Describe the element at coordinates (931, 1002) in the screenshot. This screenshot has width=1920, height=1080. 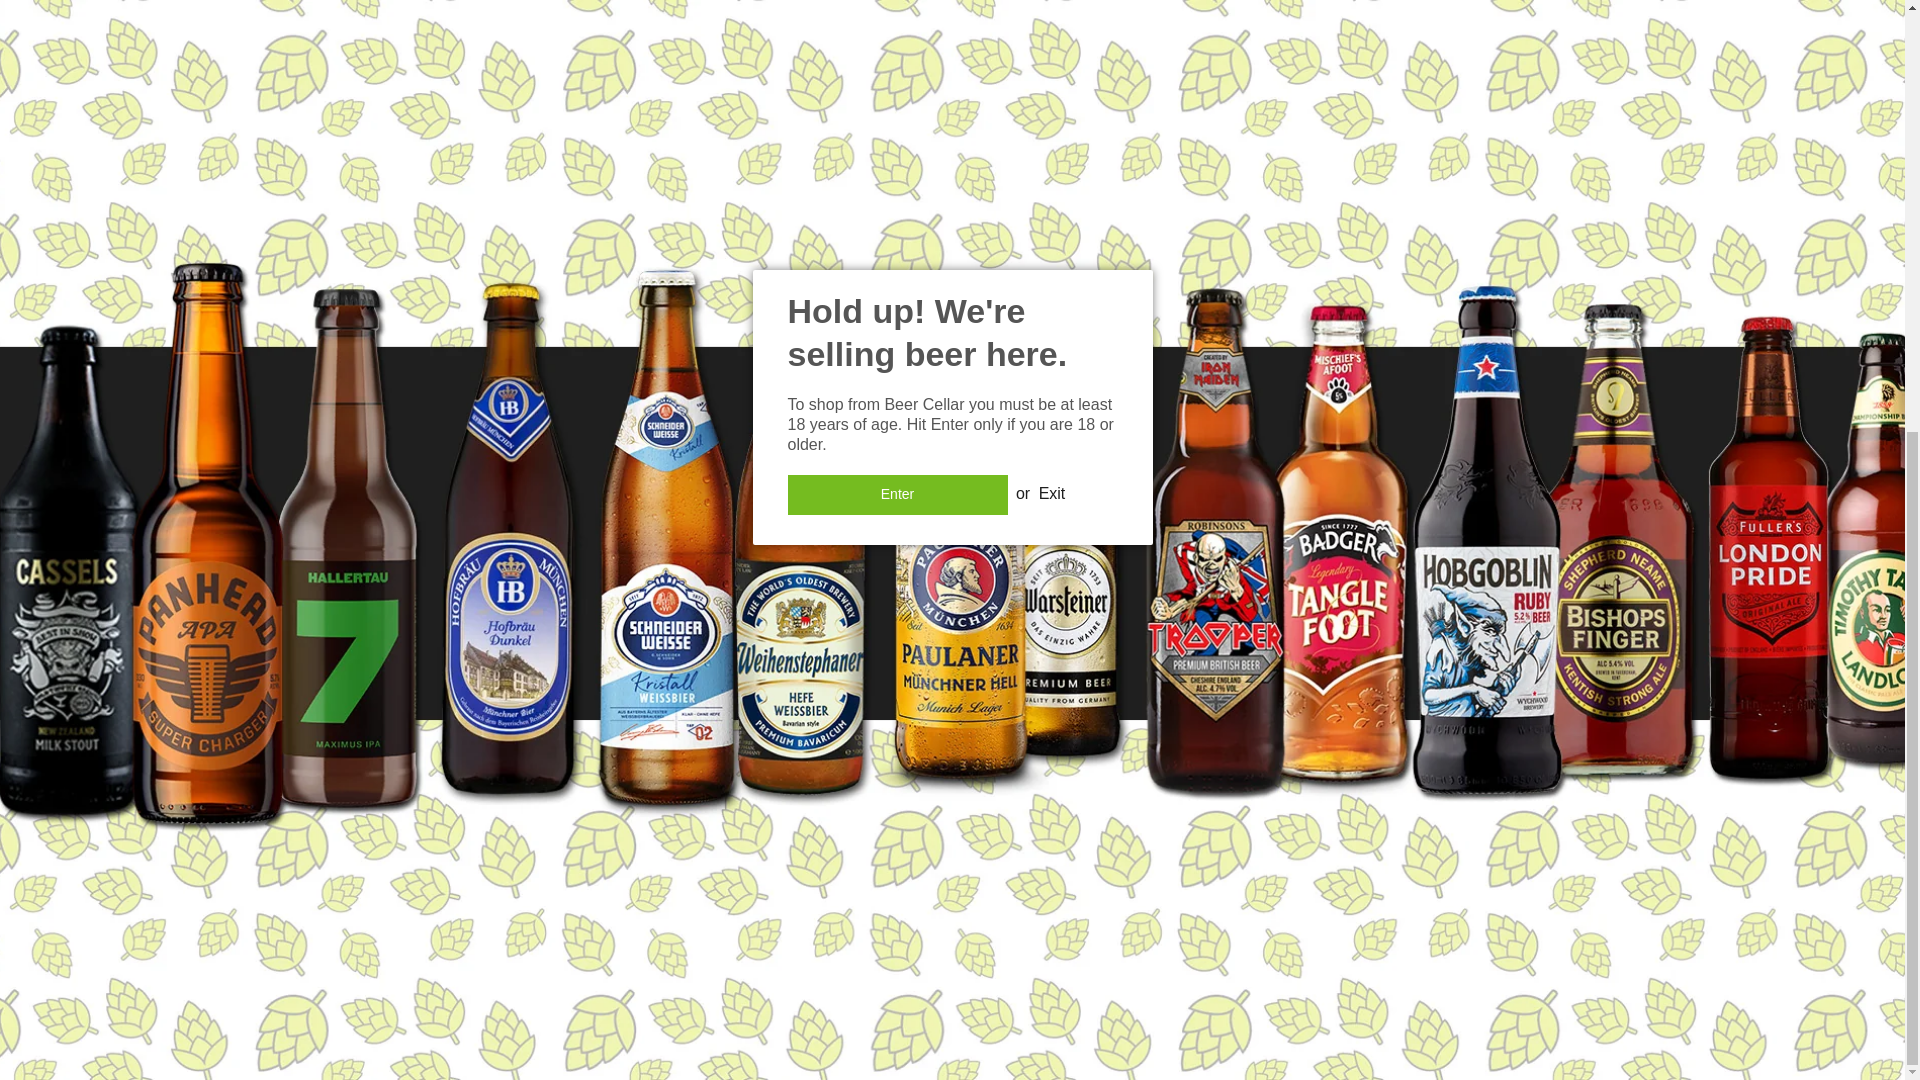
I see `Google Pay` at that location.